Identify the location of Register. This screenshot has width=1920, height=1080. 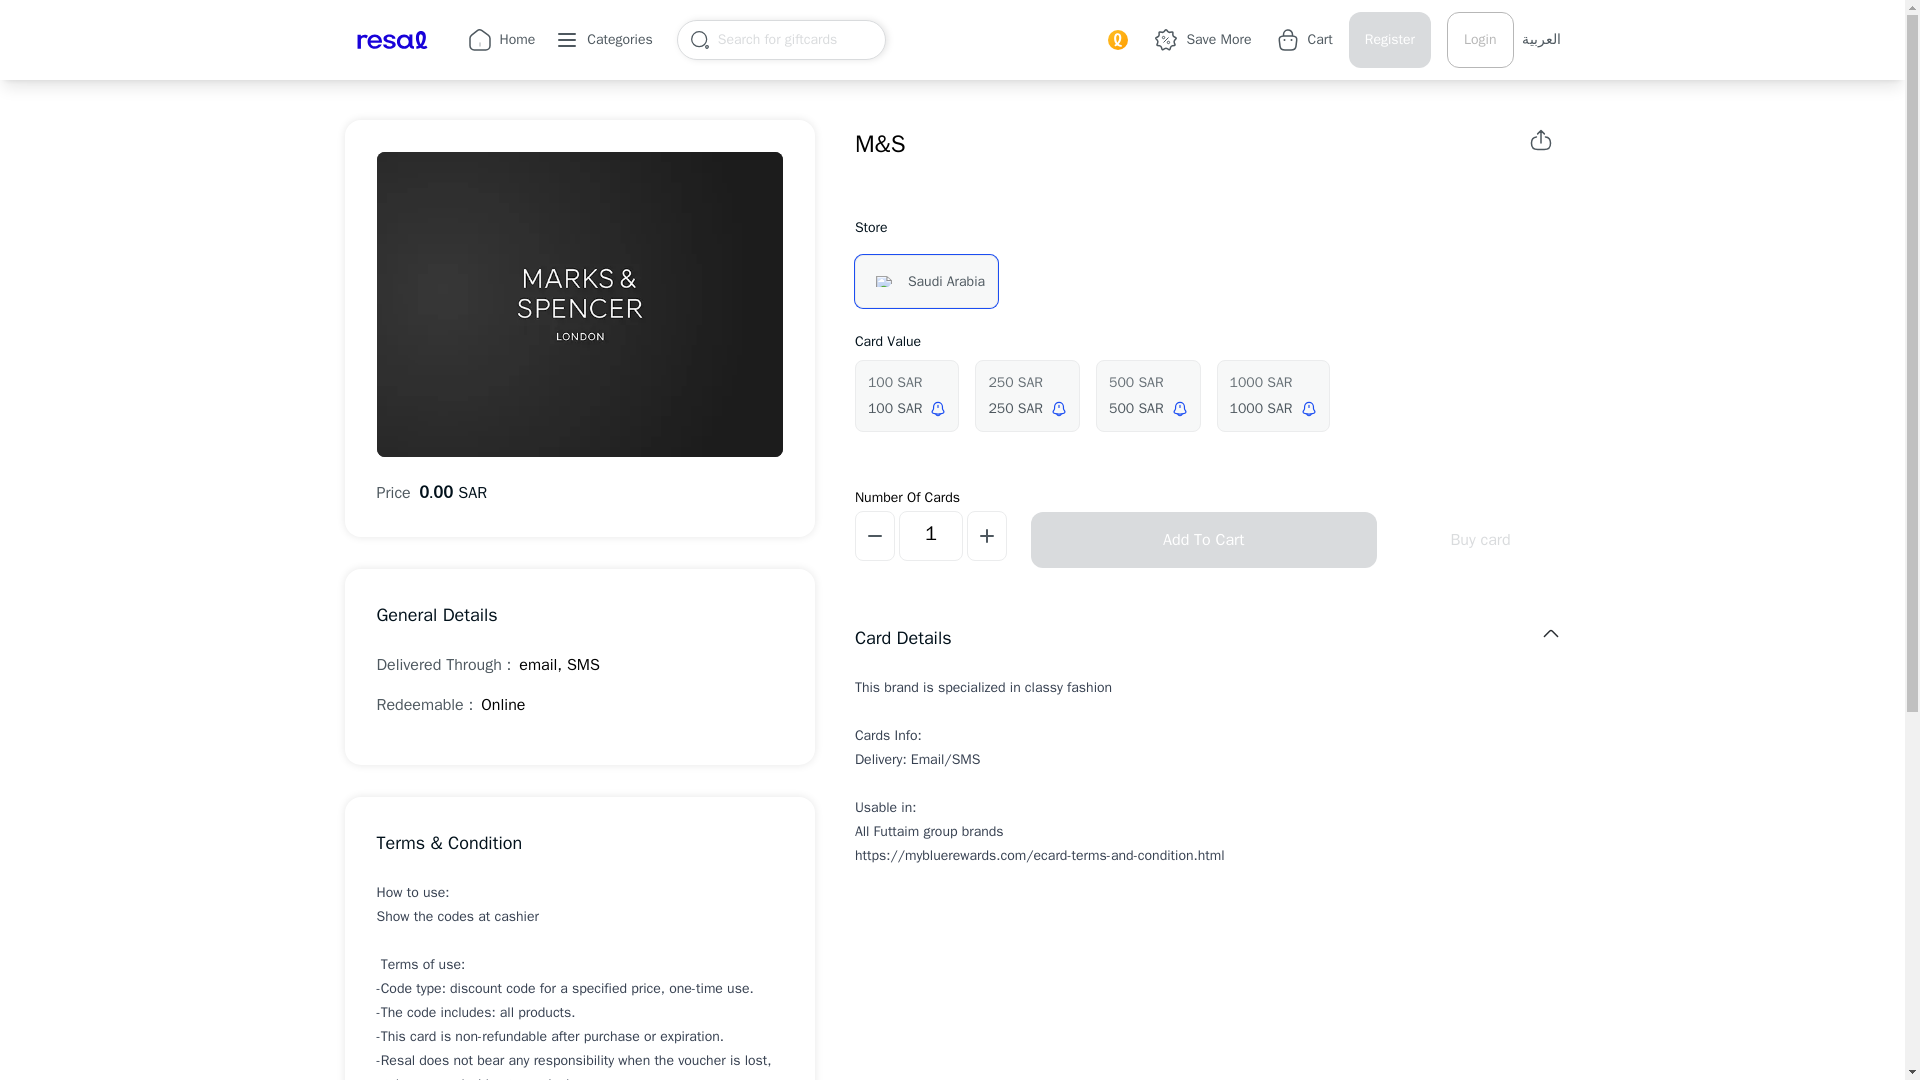
(1390, 40).